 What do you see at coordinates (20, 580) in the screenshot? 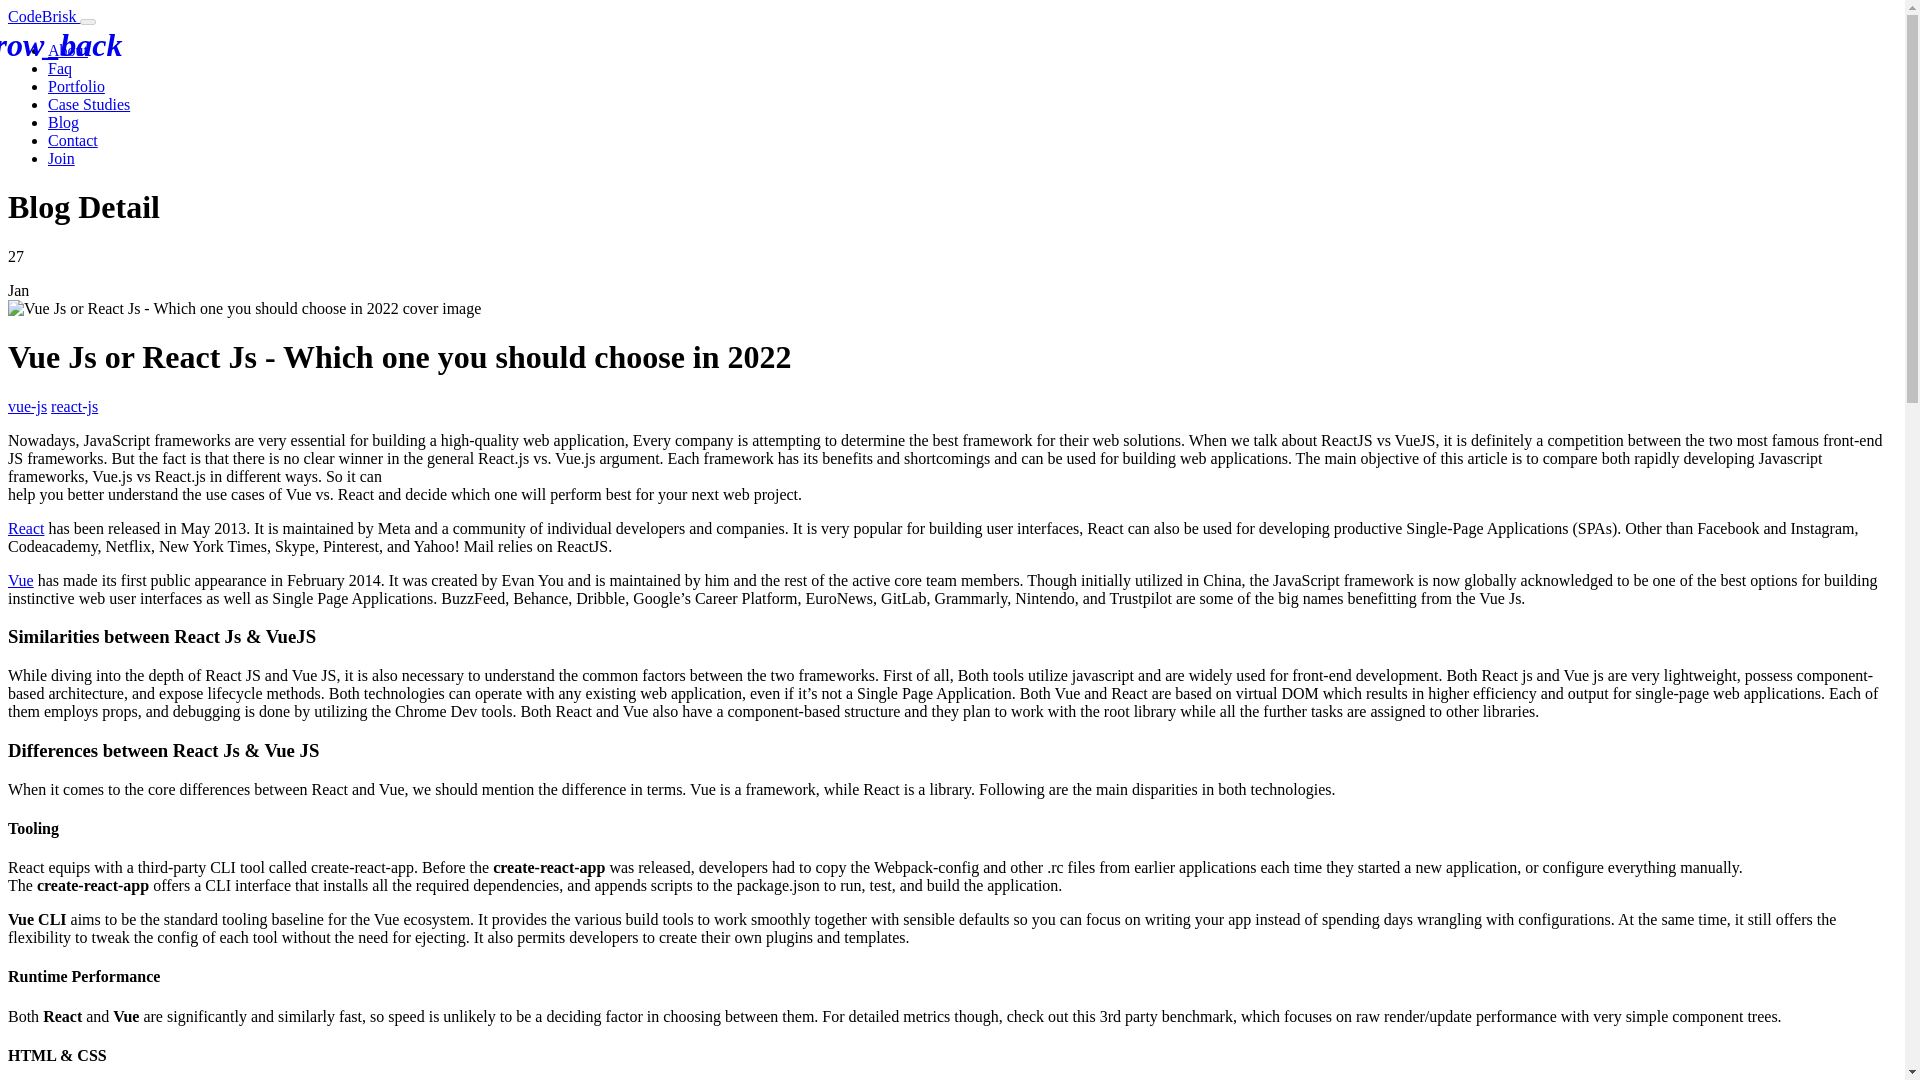
I see `Vue` at bounding box center [20, 580].